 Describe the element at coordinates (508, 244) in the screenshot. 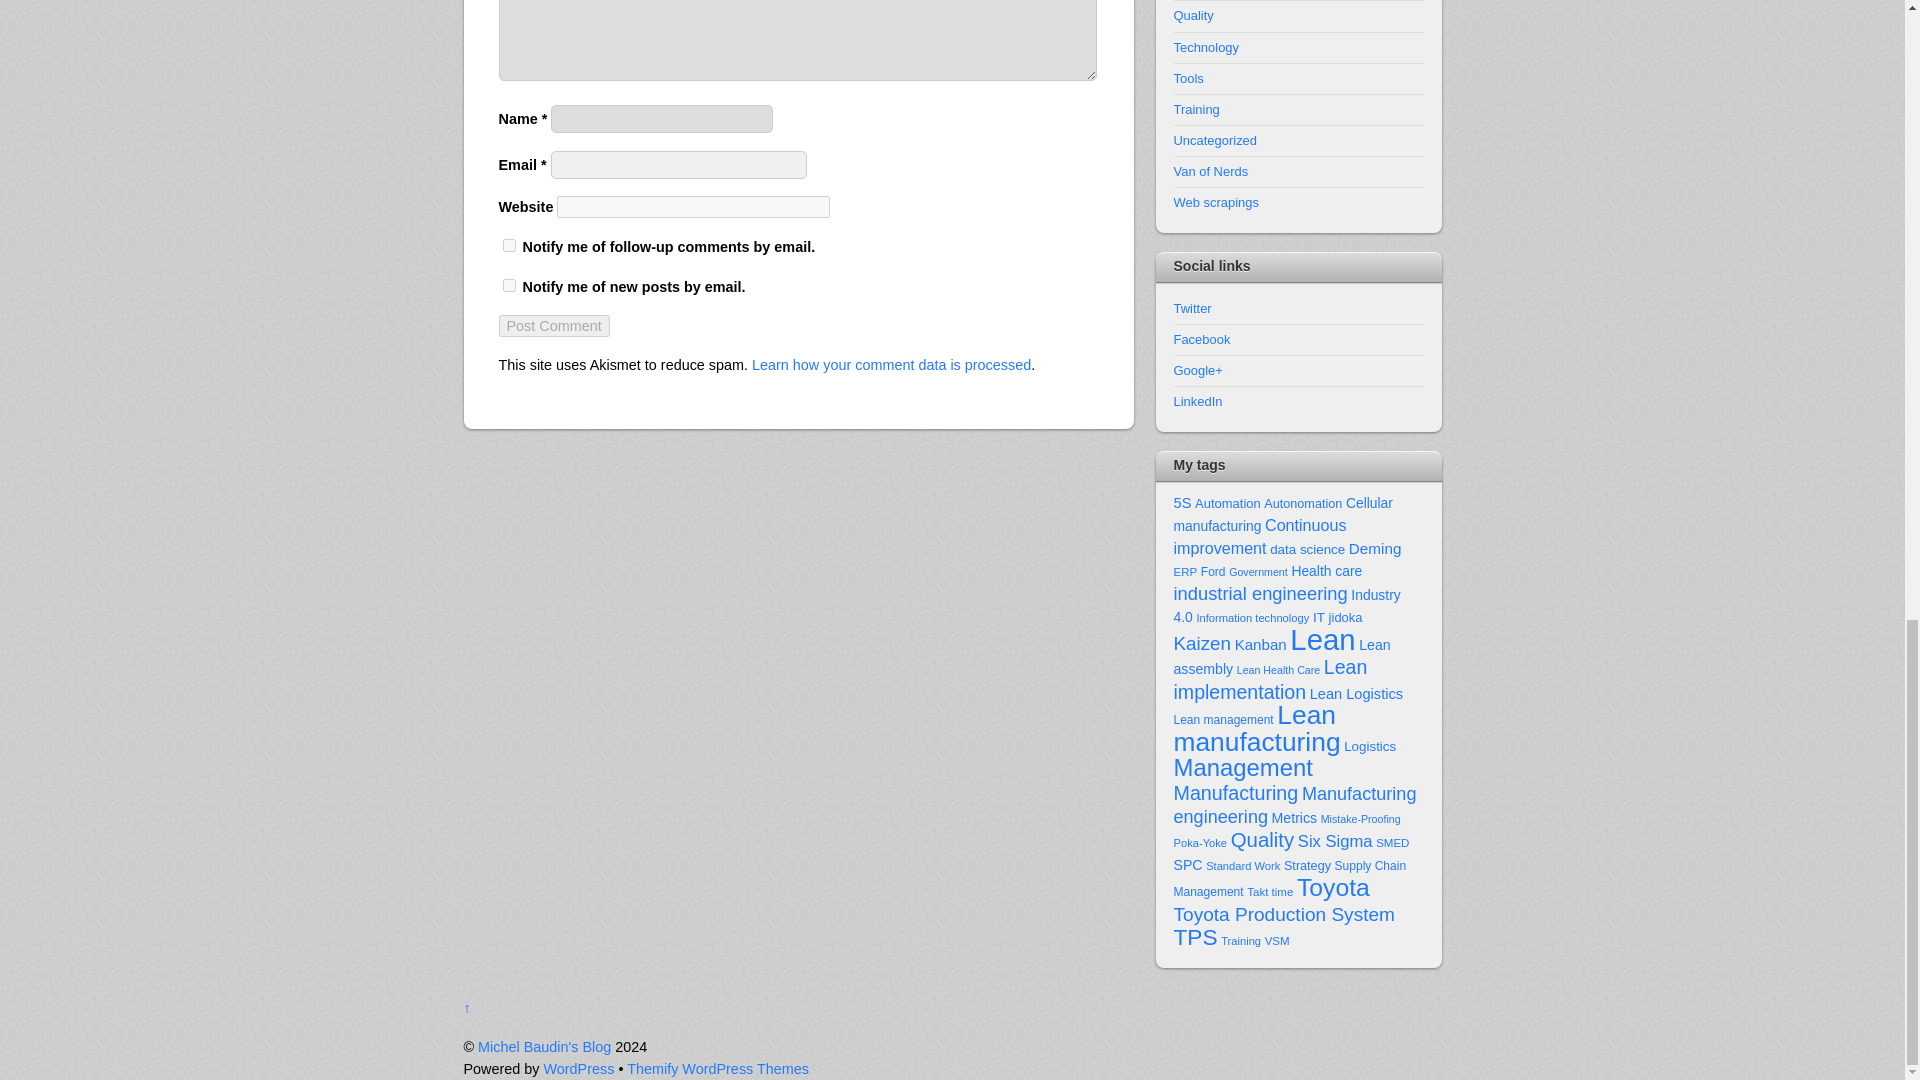

I see `subscribe` at that location.